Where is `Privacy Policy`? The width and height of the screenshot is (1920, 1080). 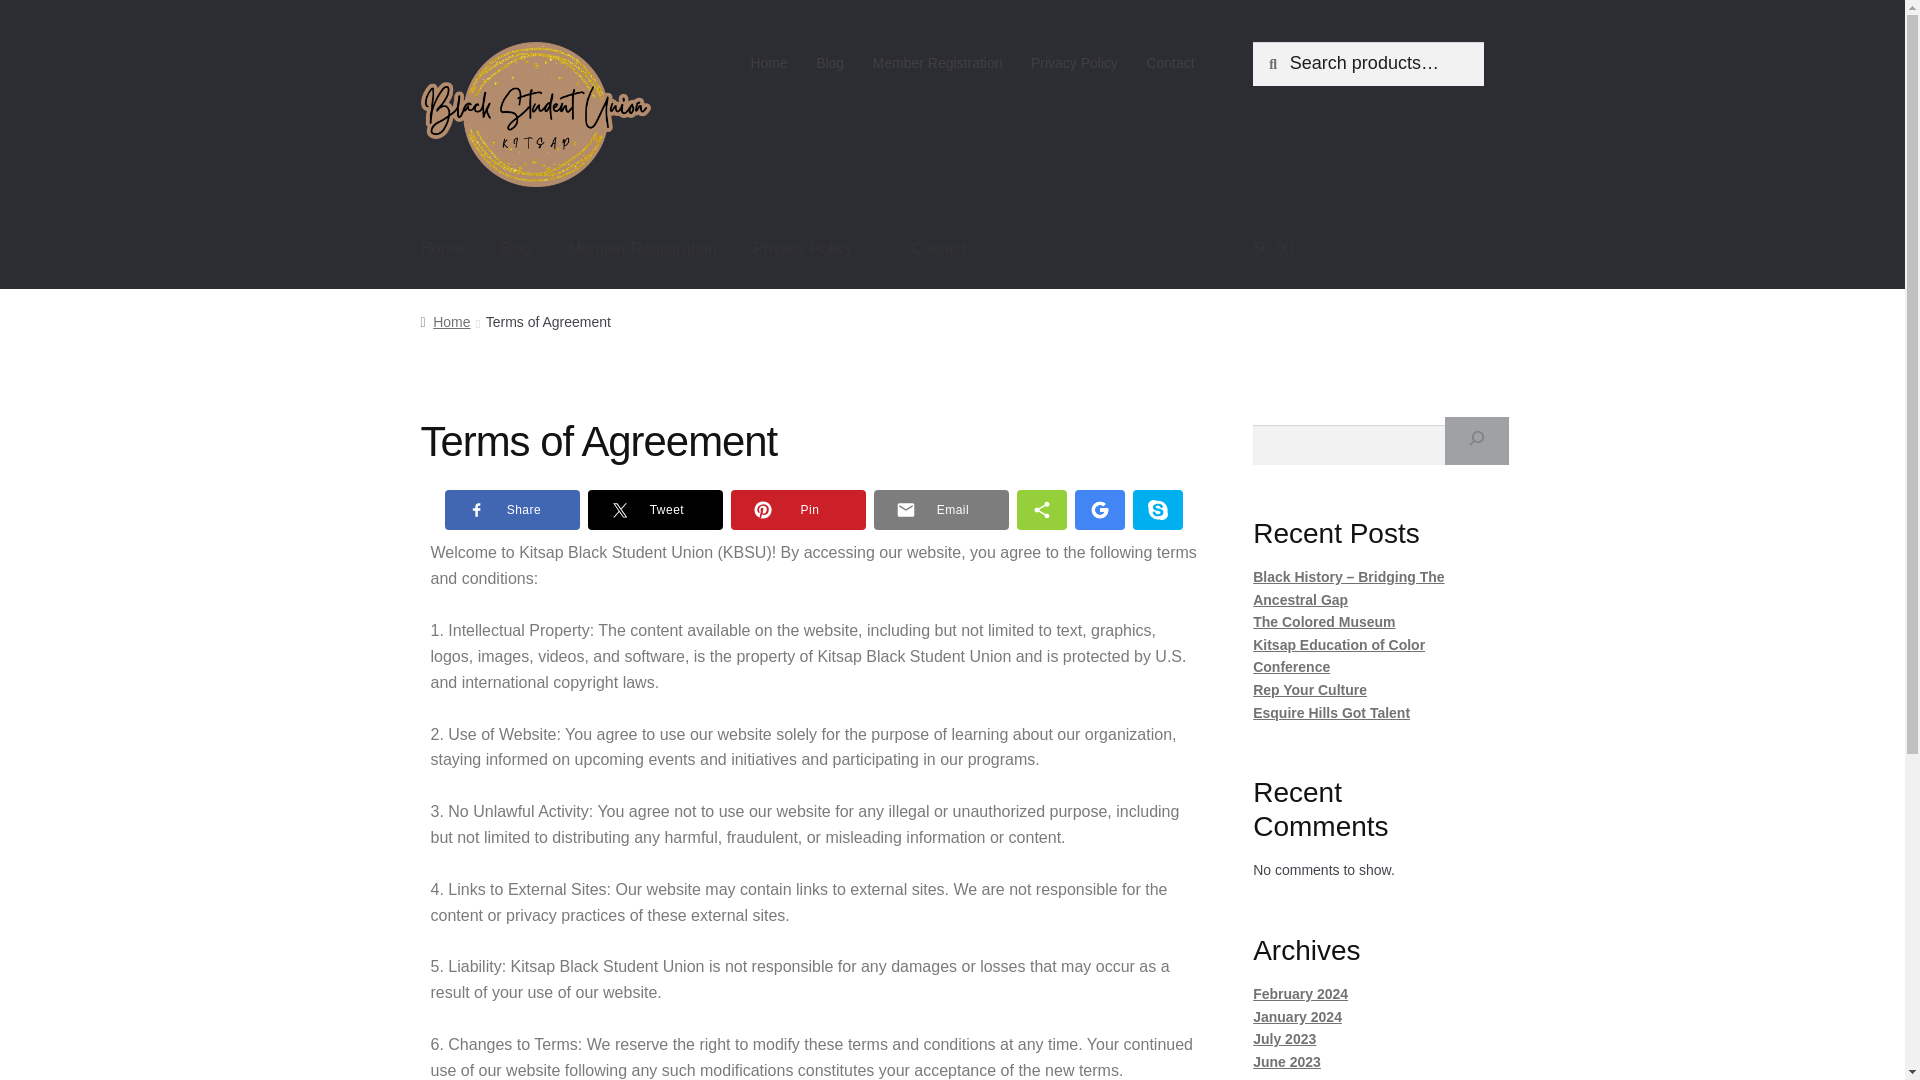
Privacy Policy is located at coordinates (814, 248).